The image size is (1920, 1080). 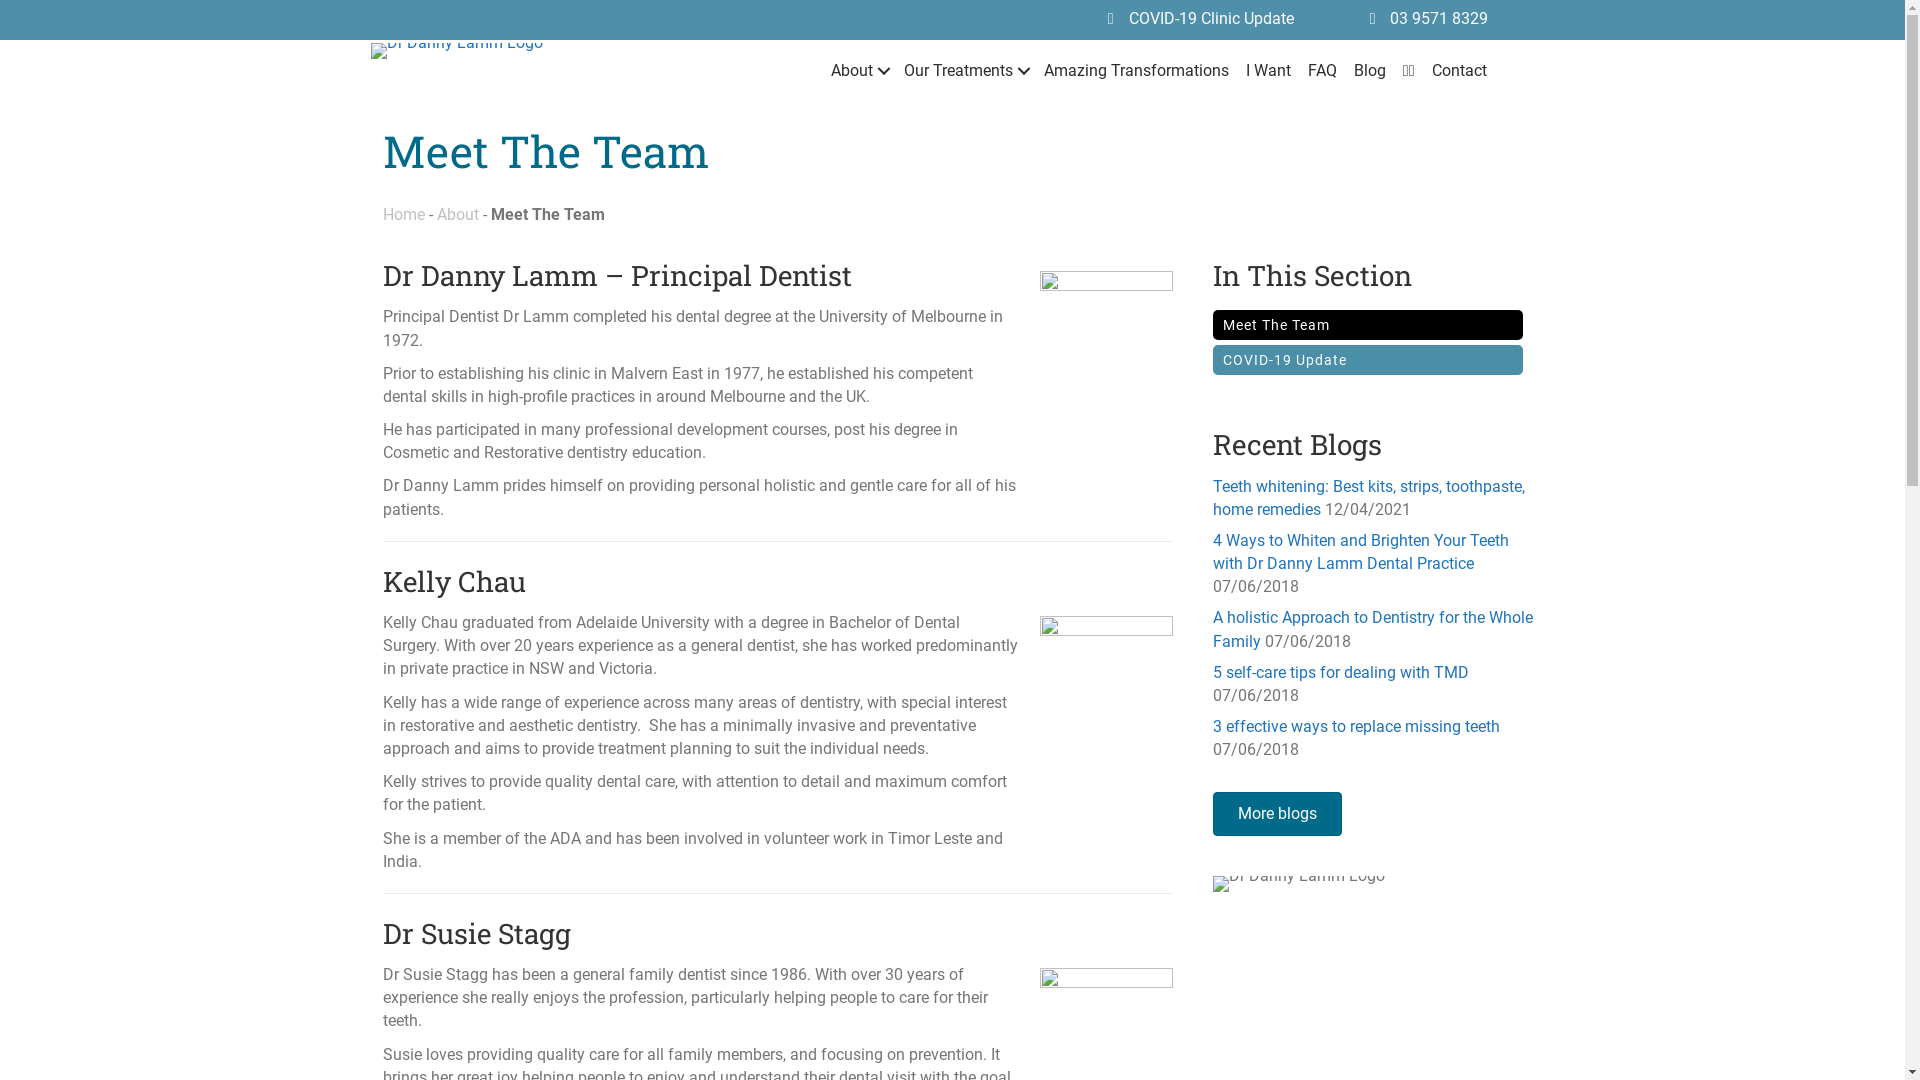 I want to click on Contact, so click(x=1460, y=70).